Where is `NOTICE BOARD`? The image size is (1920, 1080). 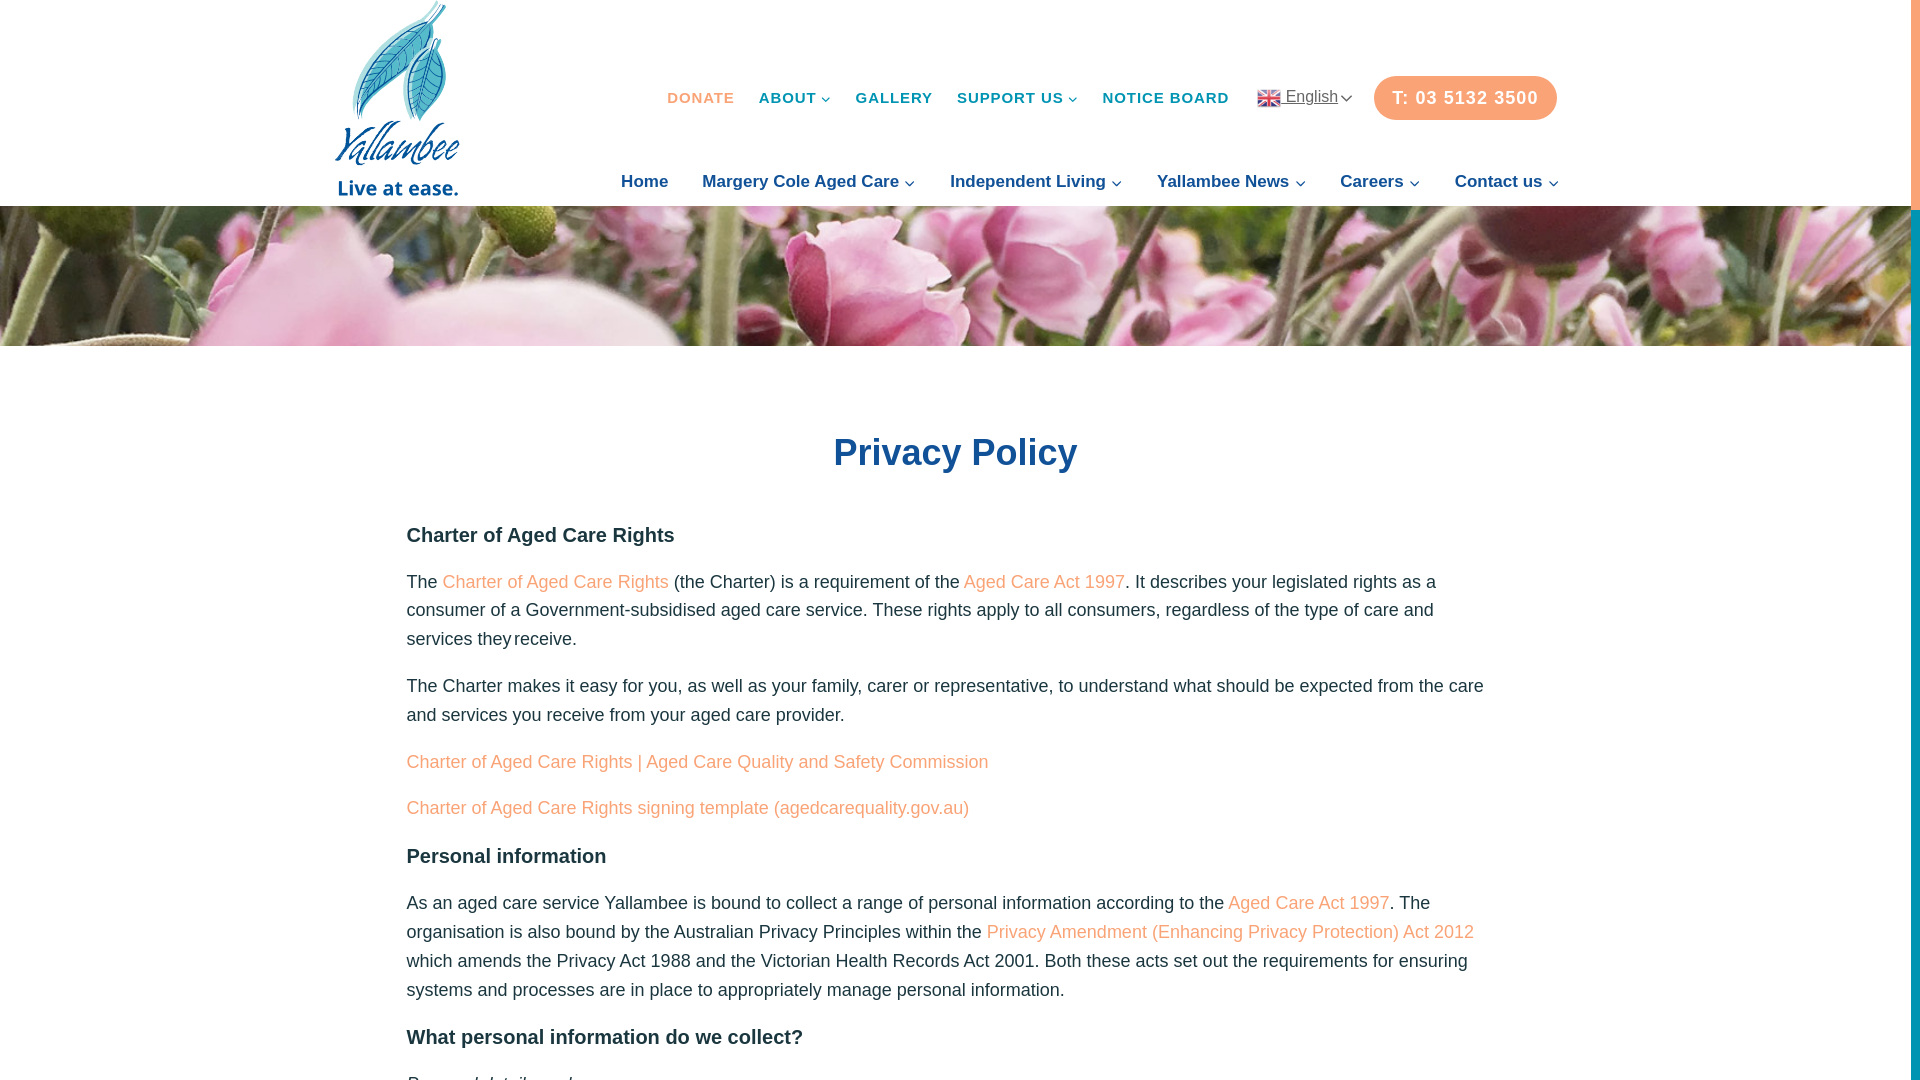
NOTICE BOARD is located at coordinates (1166, 97).